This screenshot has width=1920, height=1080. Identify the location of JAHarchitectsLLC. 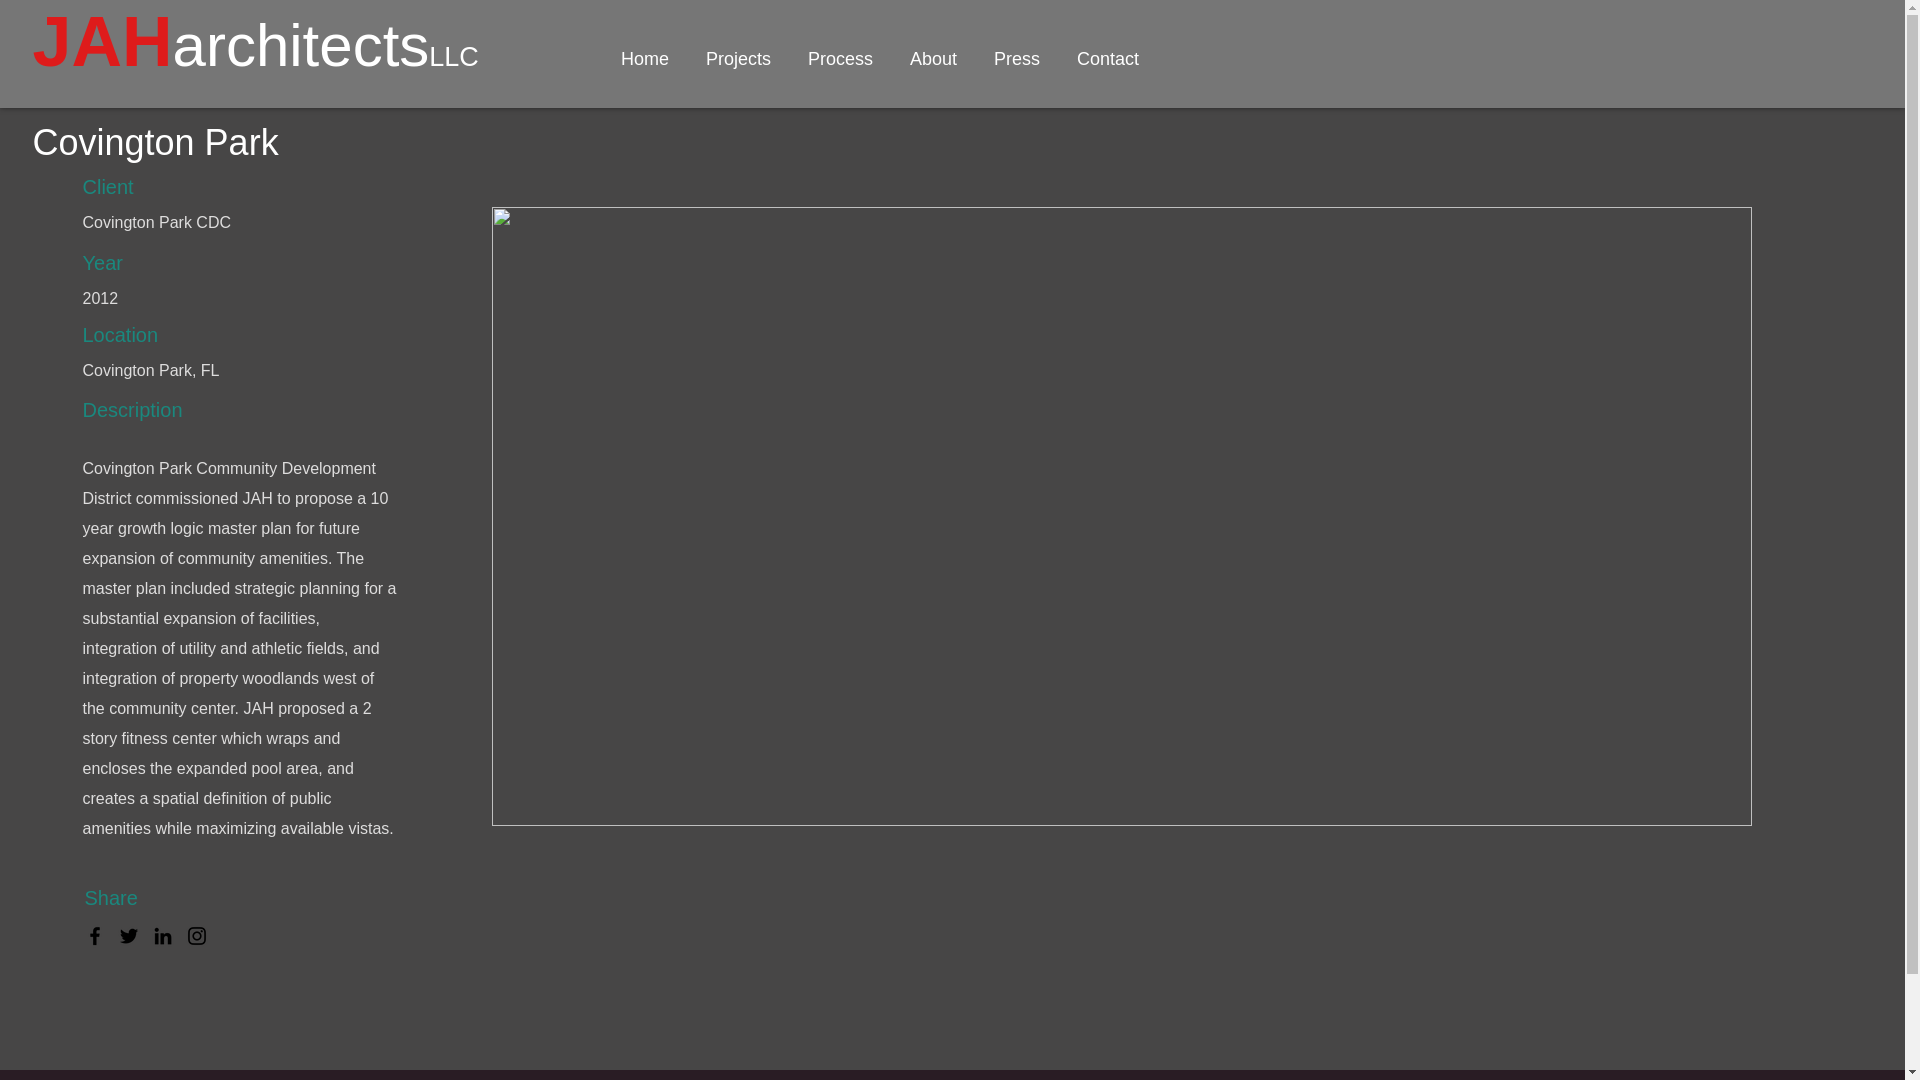
(255, 54).